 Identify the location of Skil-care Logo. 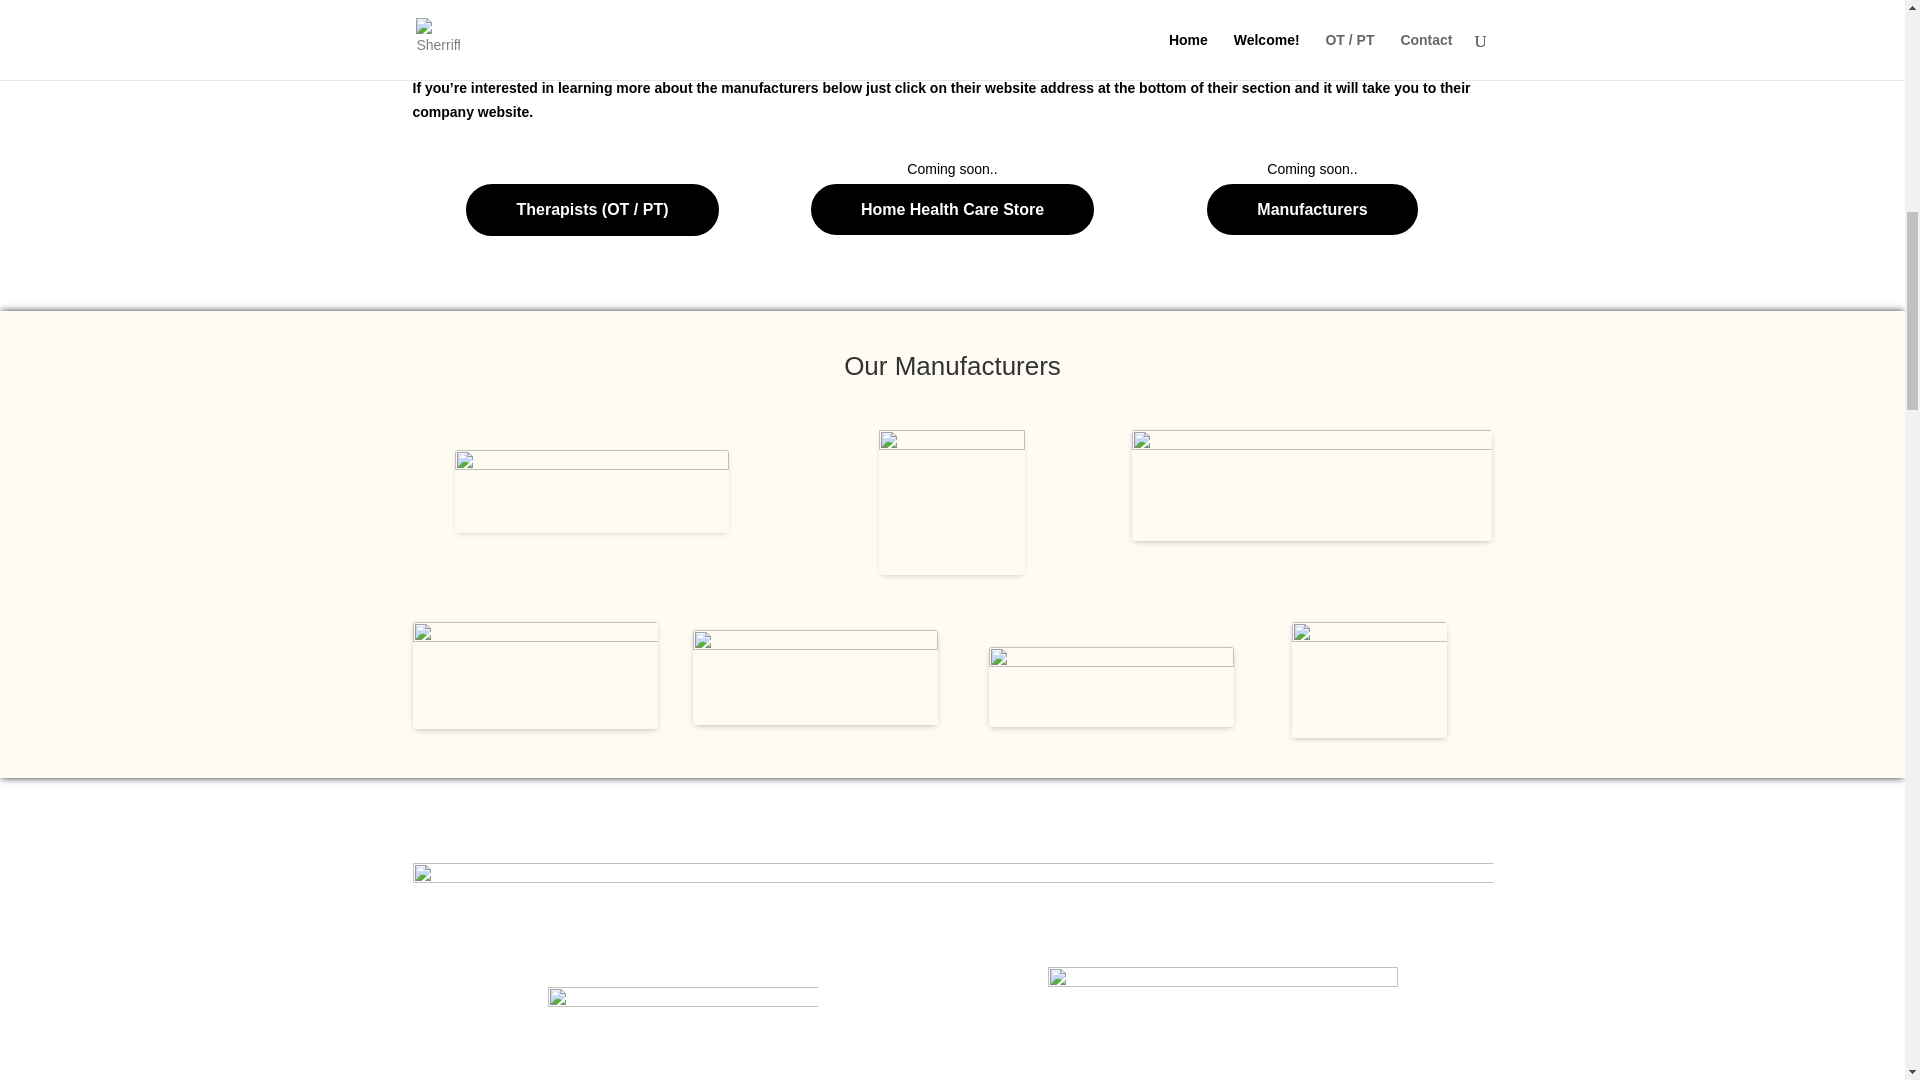
(592, 492).